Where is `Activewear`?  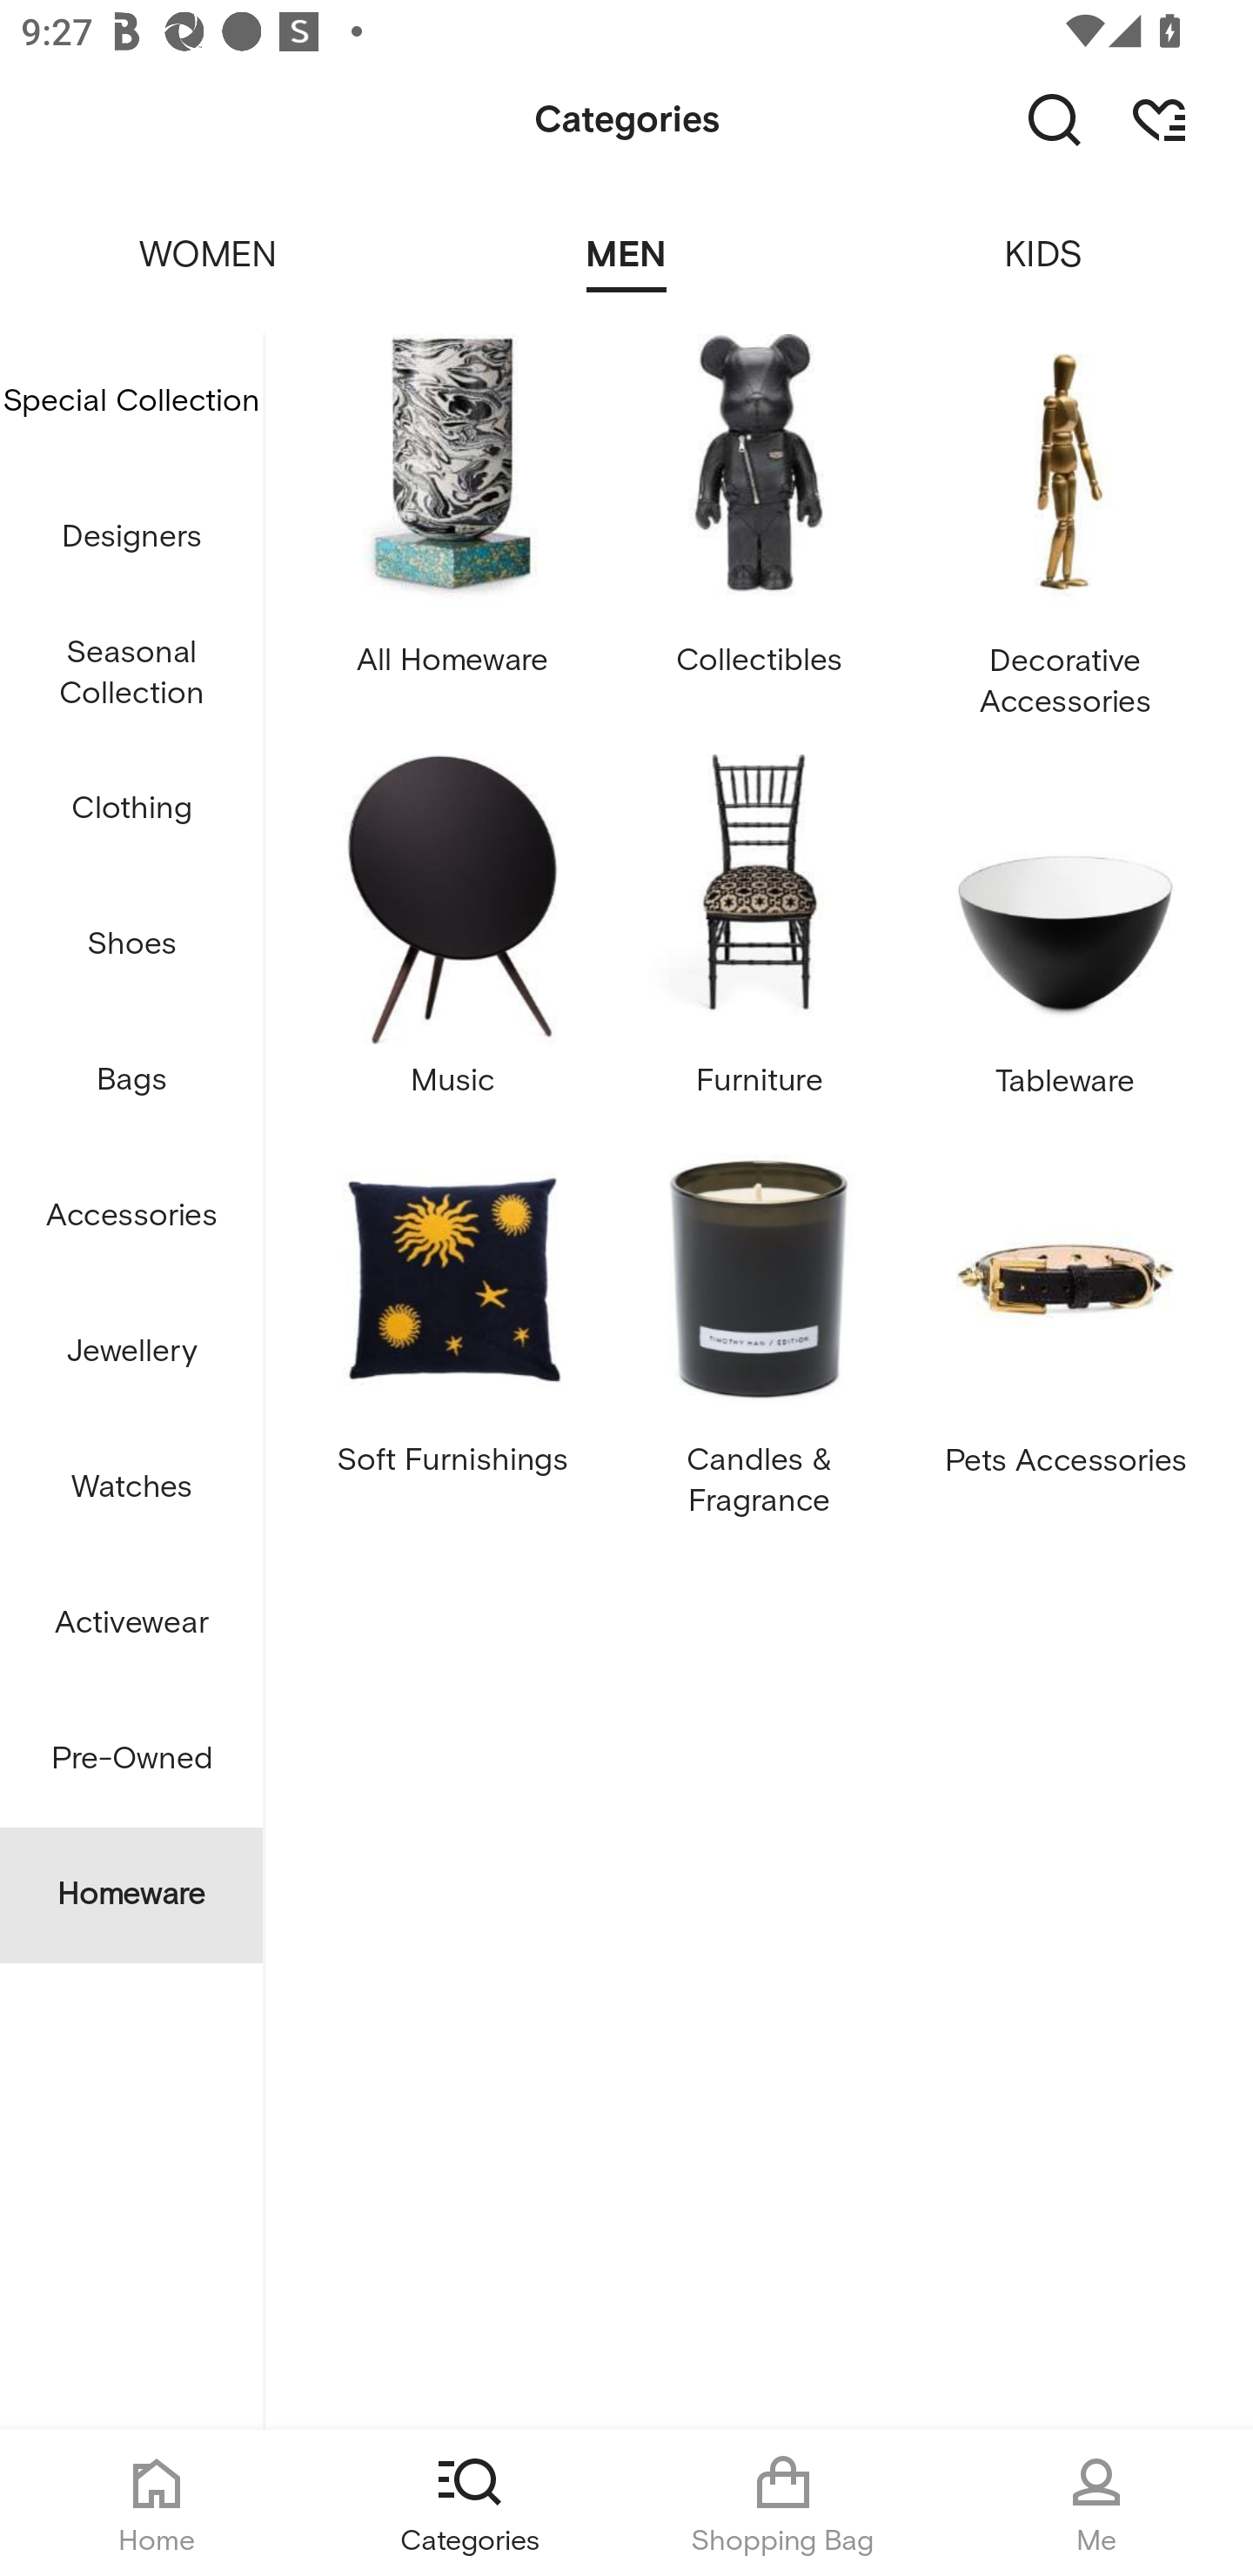
Activewear is located at coordinates (131, 1624).